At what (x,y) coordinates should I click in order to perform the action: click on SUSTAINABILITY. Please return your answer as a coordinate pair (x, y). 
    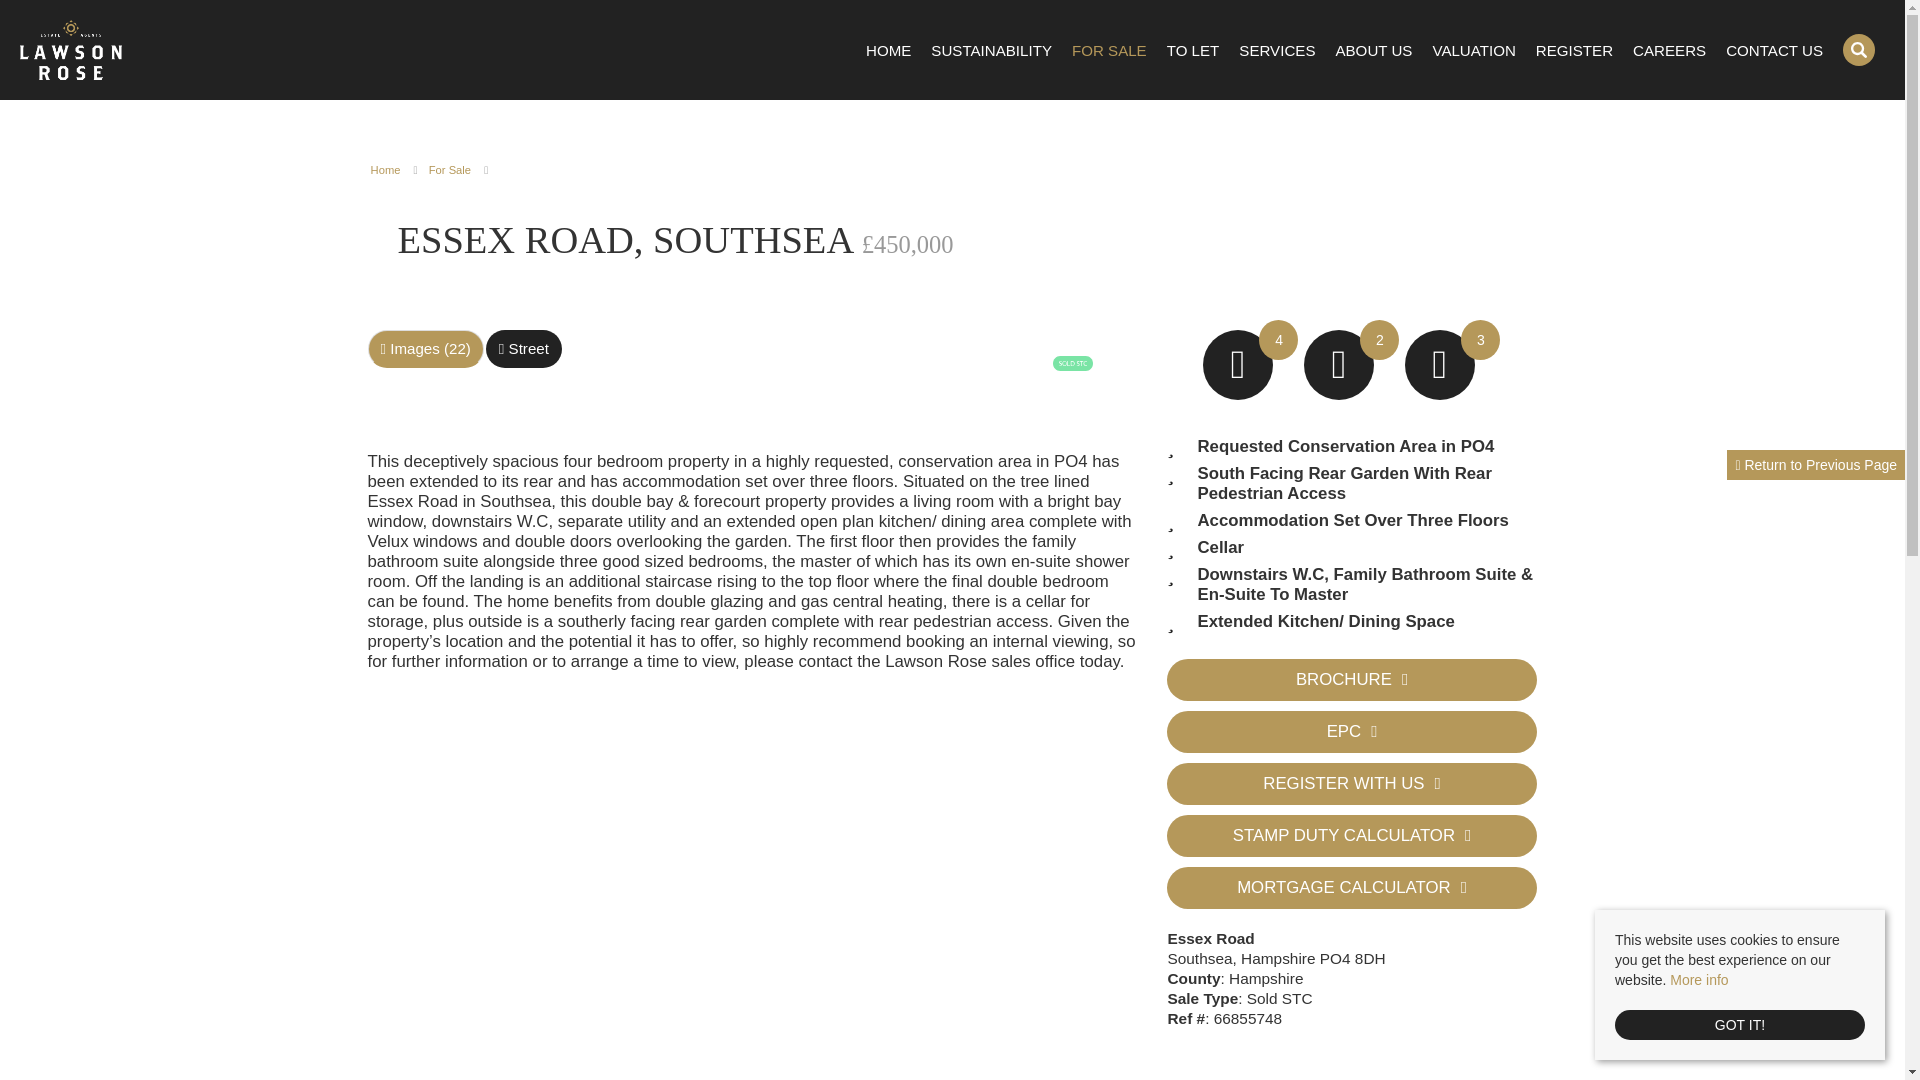
    Looking at the image, I should click on (992, 50).